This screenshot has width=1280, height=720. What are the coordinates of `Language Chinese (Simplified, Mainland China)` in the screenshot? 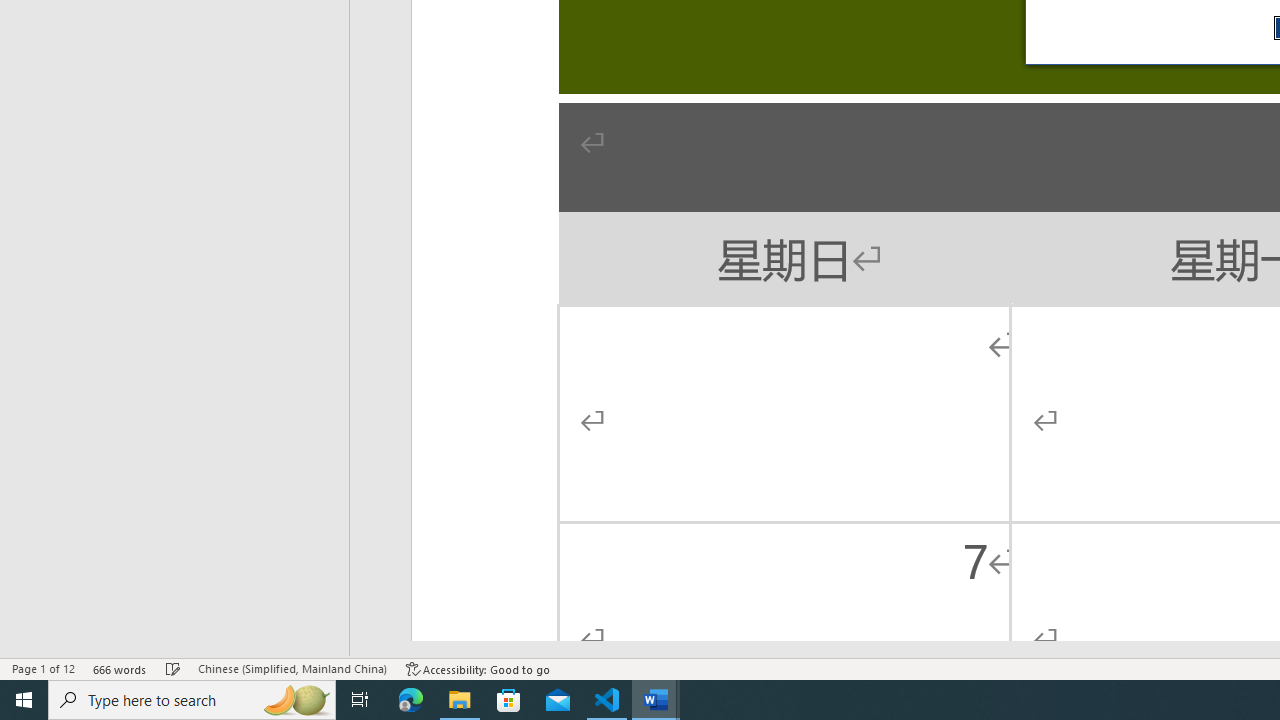 It's located at (292, 668).